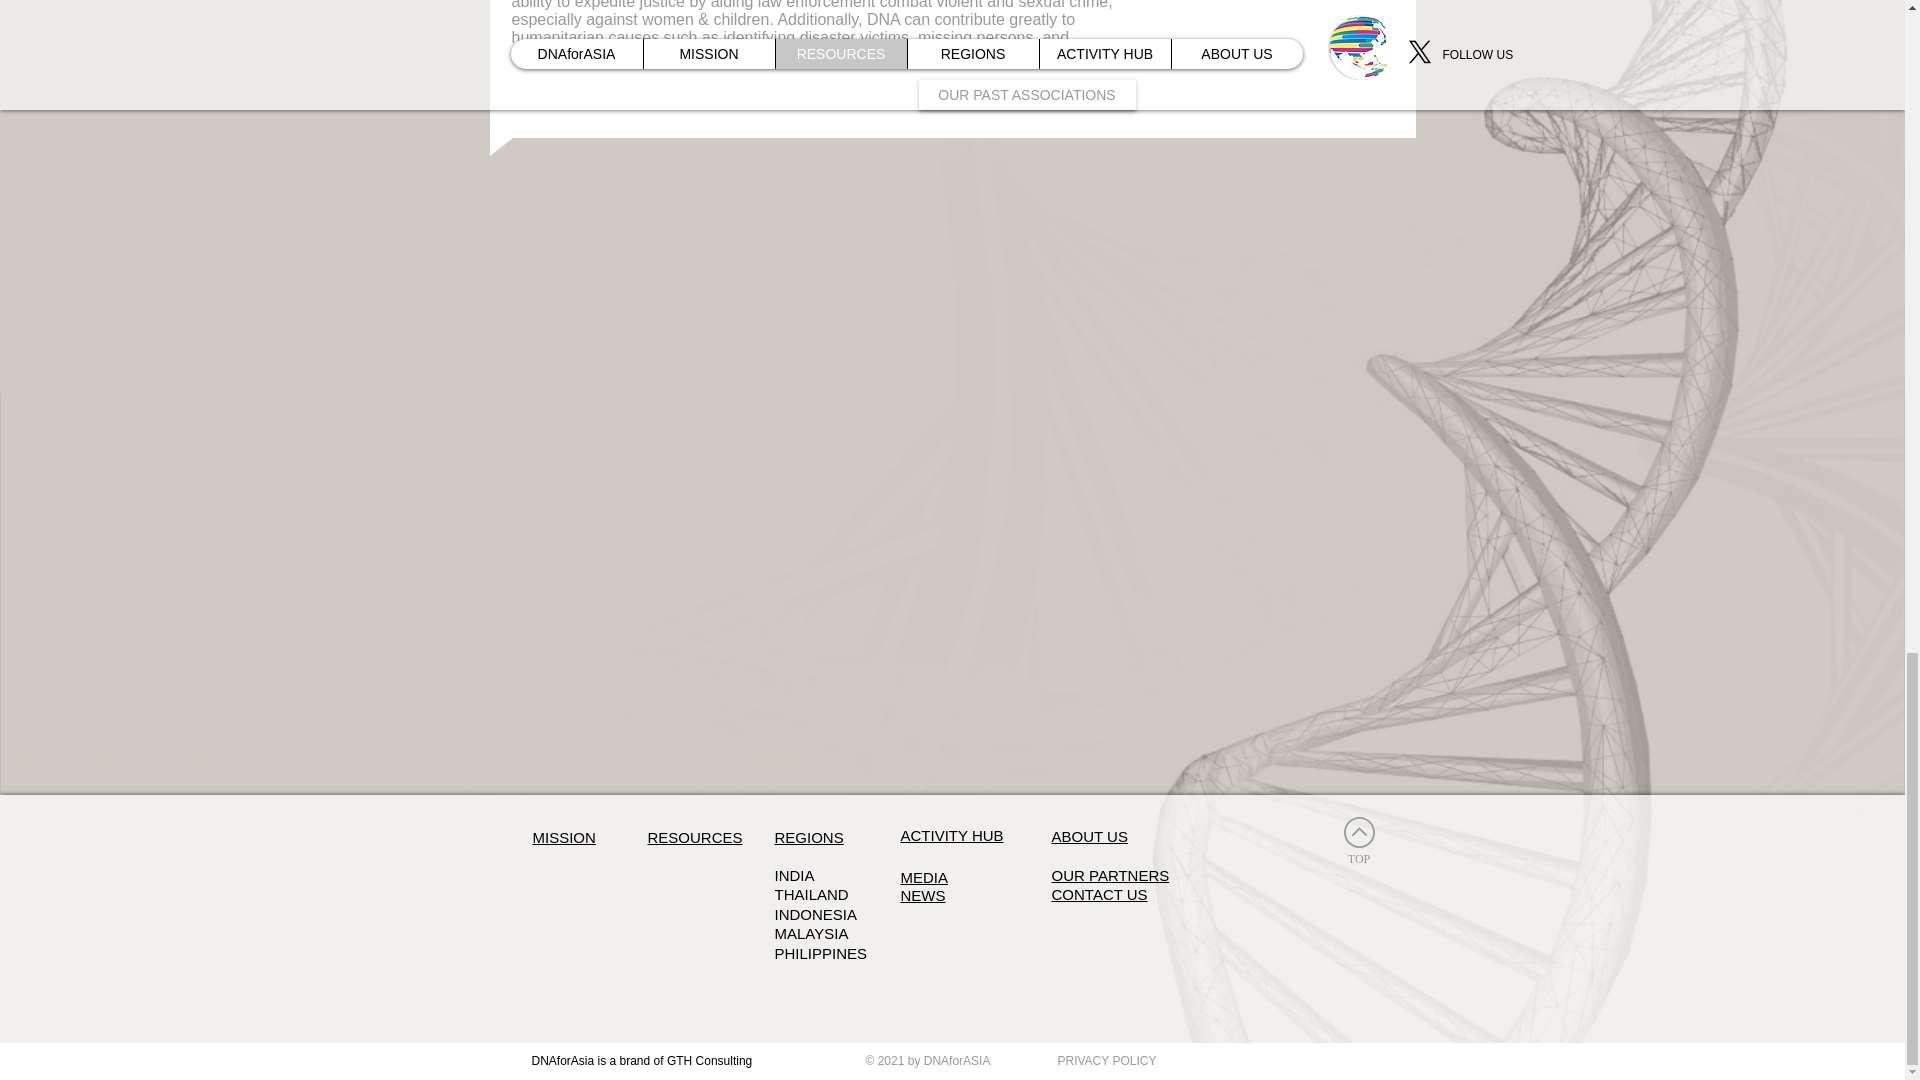 The width and height of the screenshot is (1920, 1080). What do you see at coordinates (922, 896) in the screenshot?
I see `NEWS` at bounding box center [922, 896].